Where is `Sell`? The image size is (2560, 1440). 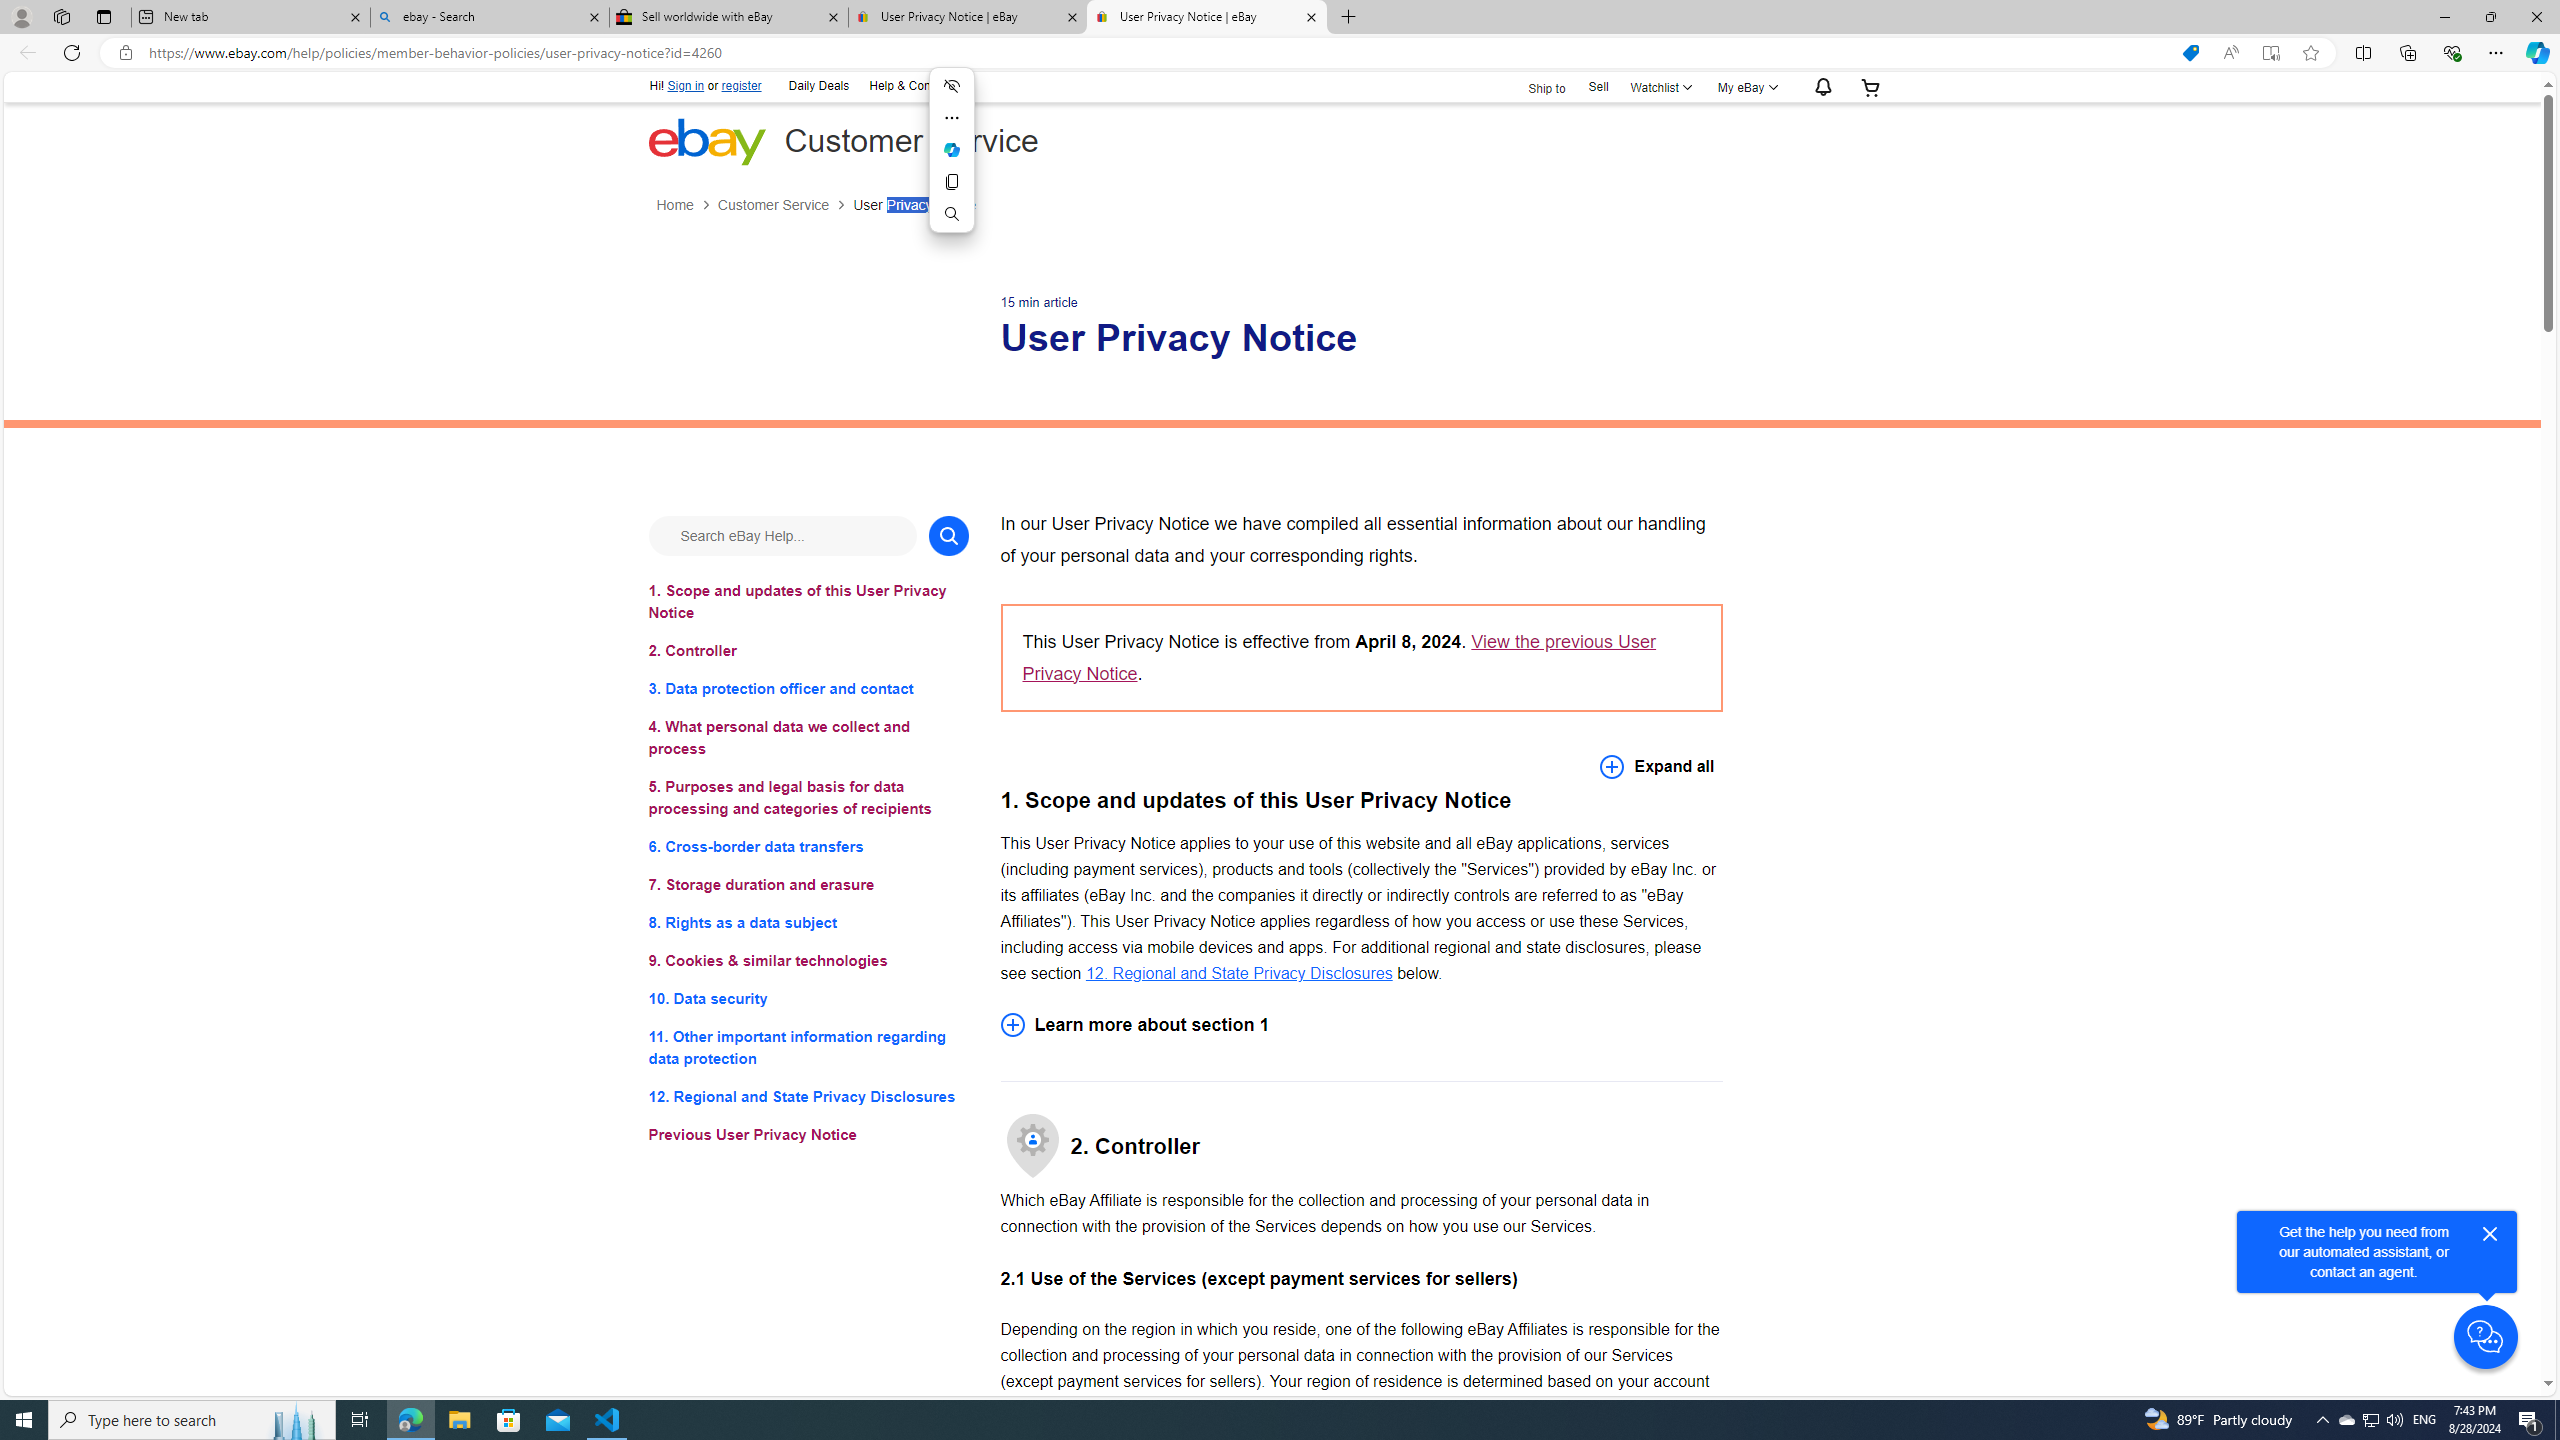
Sell is located at coordinates (1598, 88).